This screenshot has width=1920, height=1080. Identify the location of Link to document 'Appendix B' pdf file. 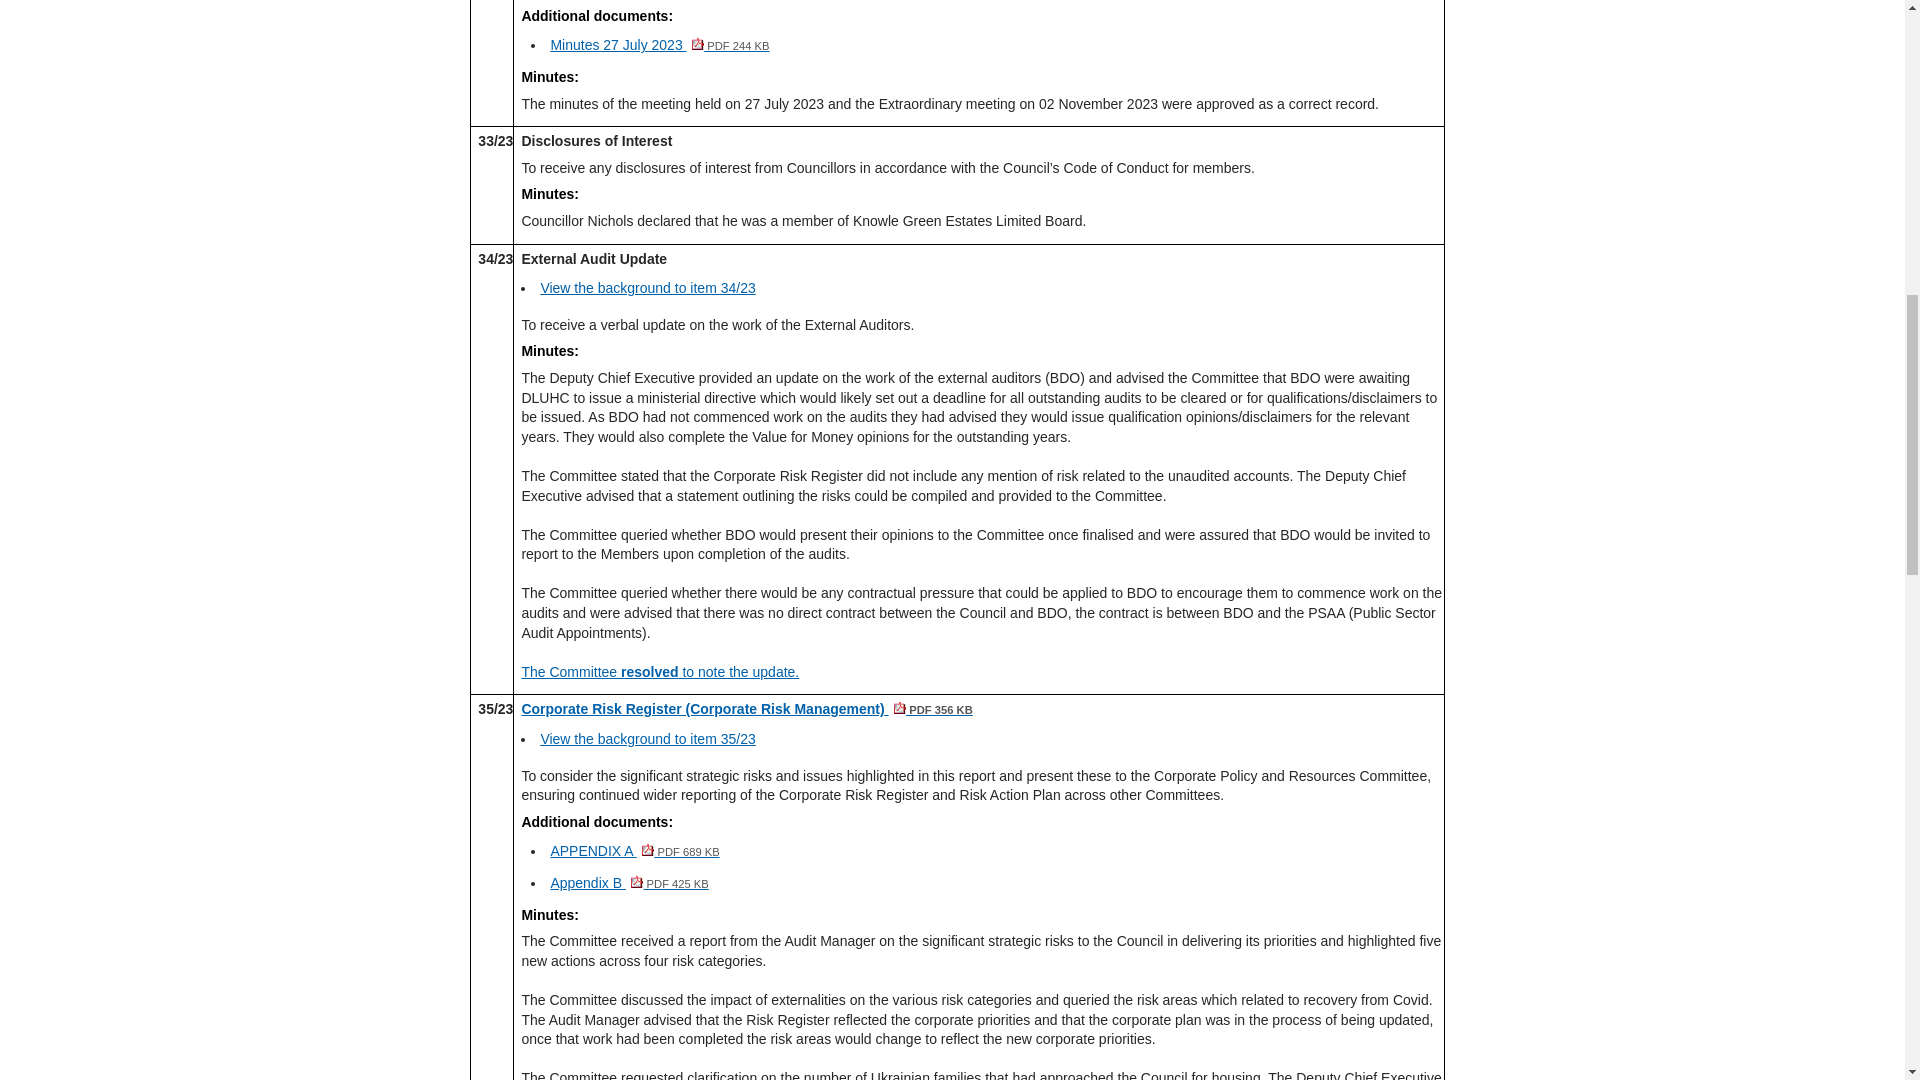
(628, 882).